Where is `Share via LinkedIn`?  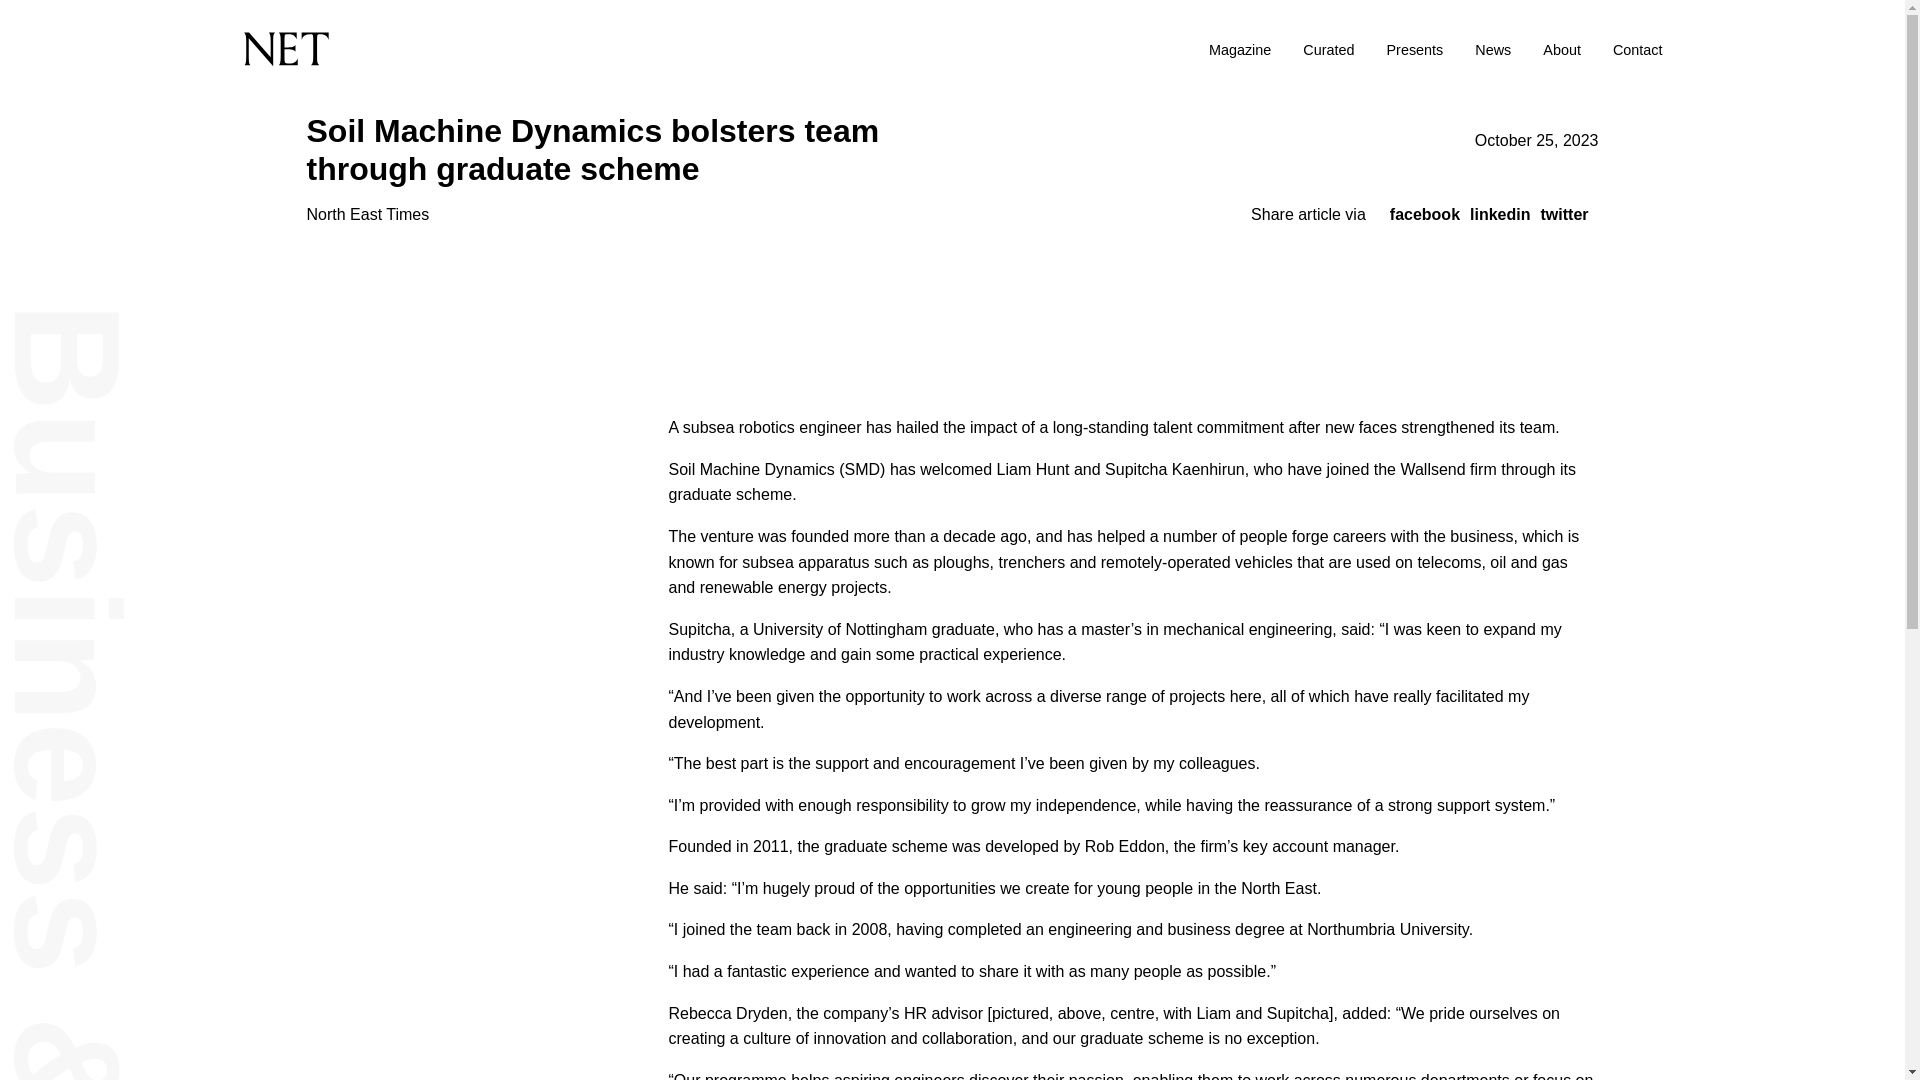
Share via LinkedIn is located at coordinates (1500, 214).